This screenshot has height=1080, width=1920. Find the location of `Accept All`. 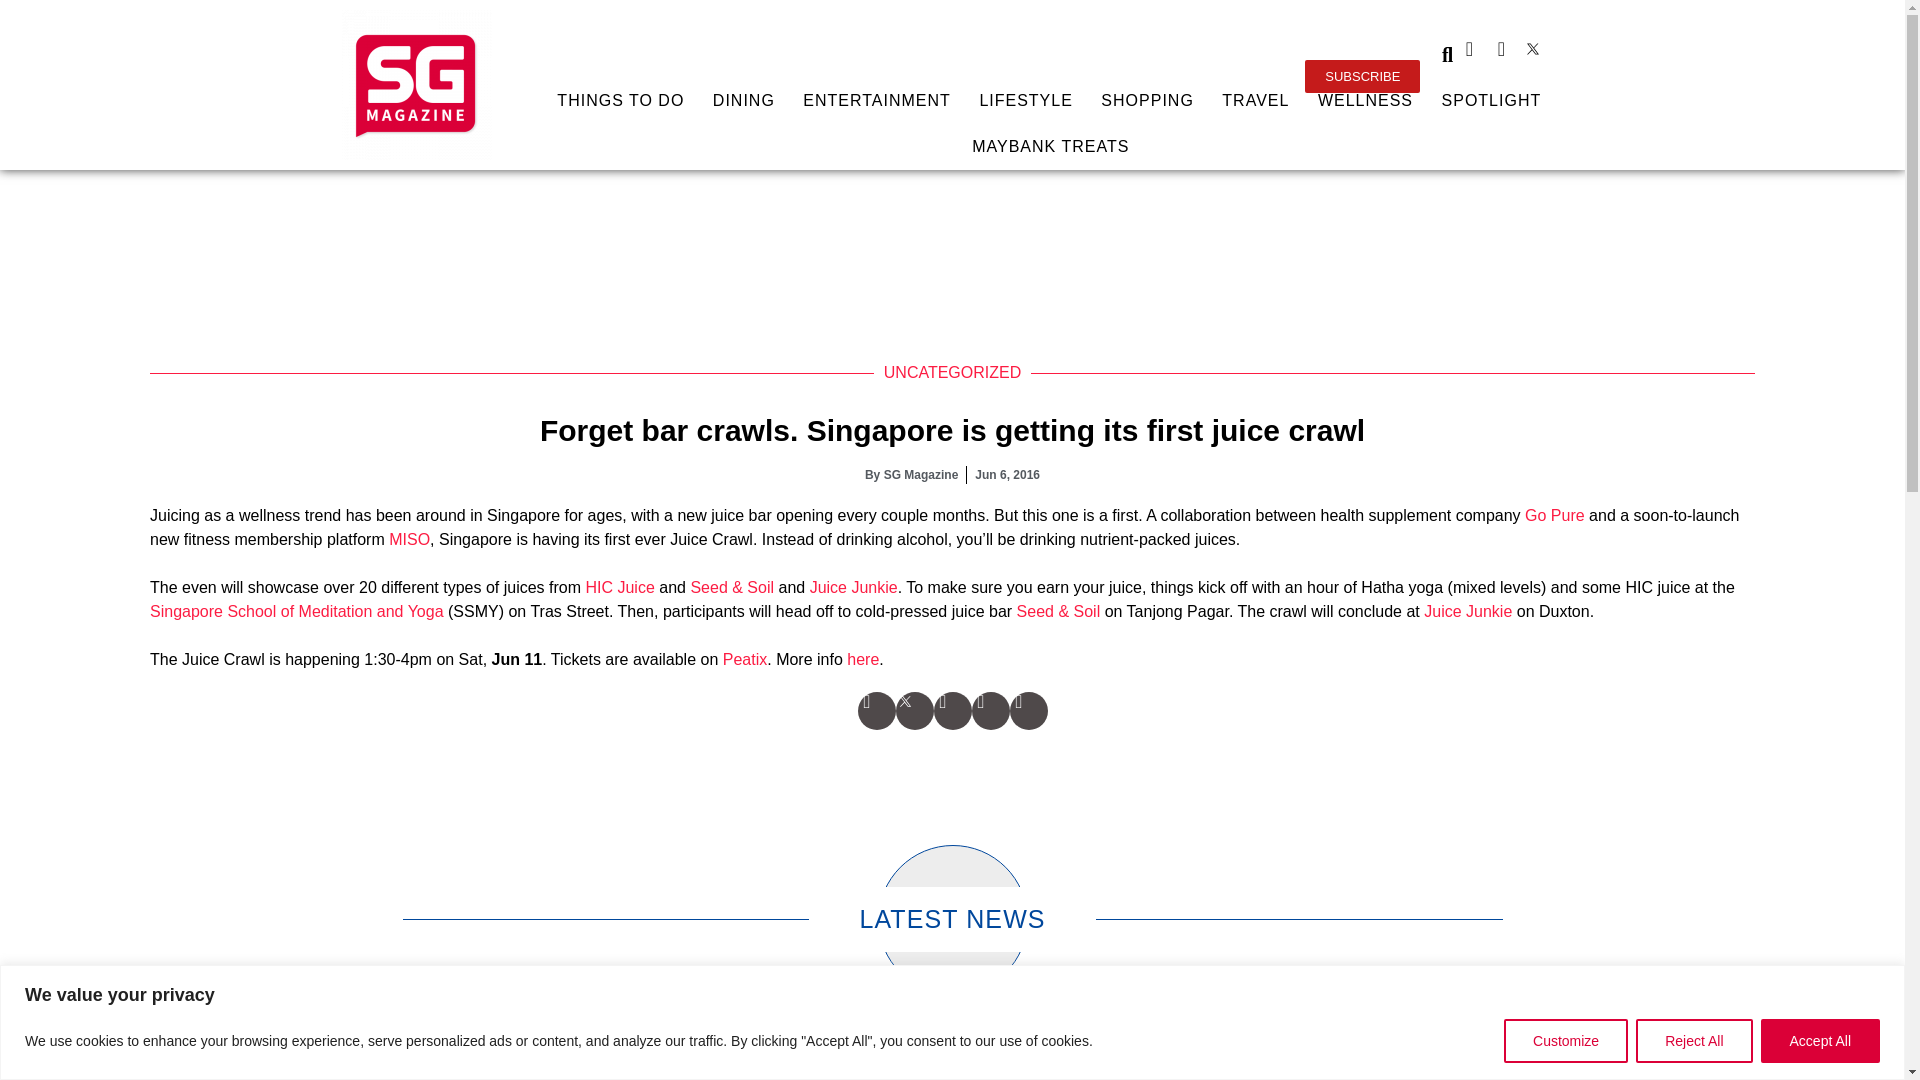

Accept All is located at coordinates (1820, 1040).